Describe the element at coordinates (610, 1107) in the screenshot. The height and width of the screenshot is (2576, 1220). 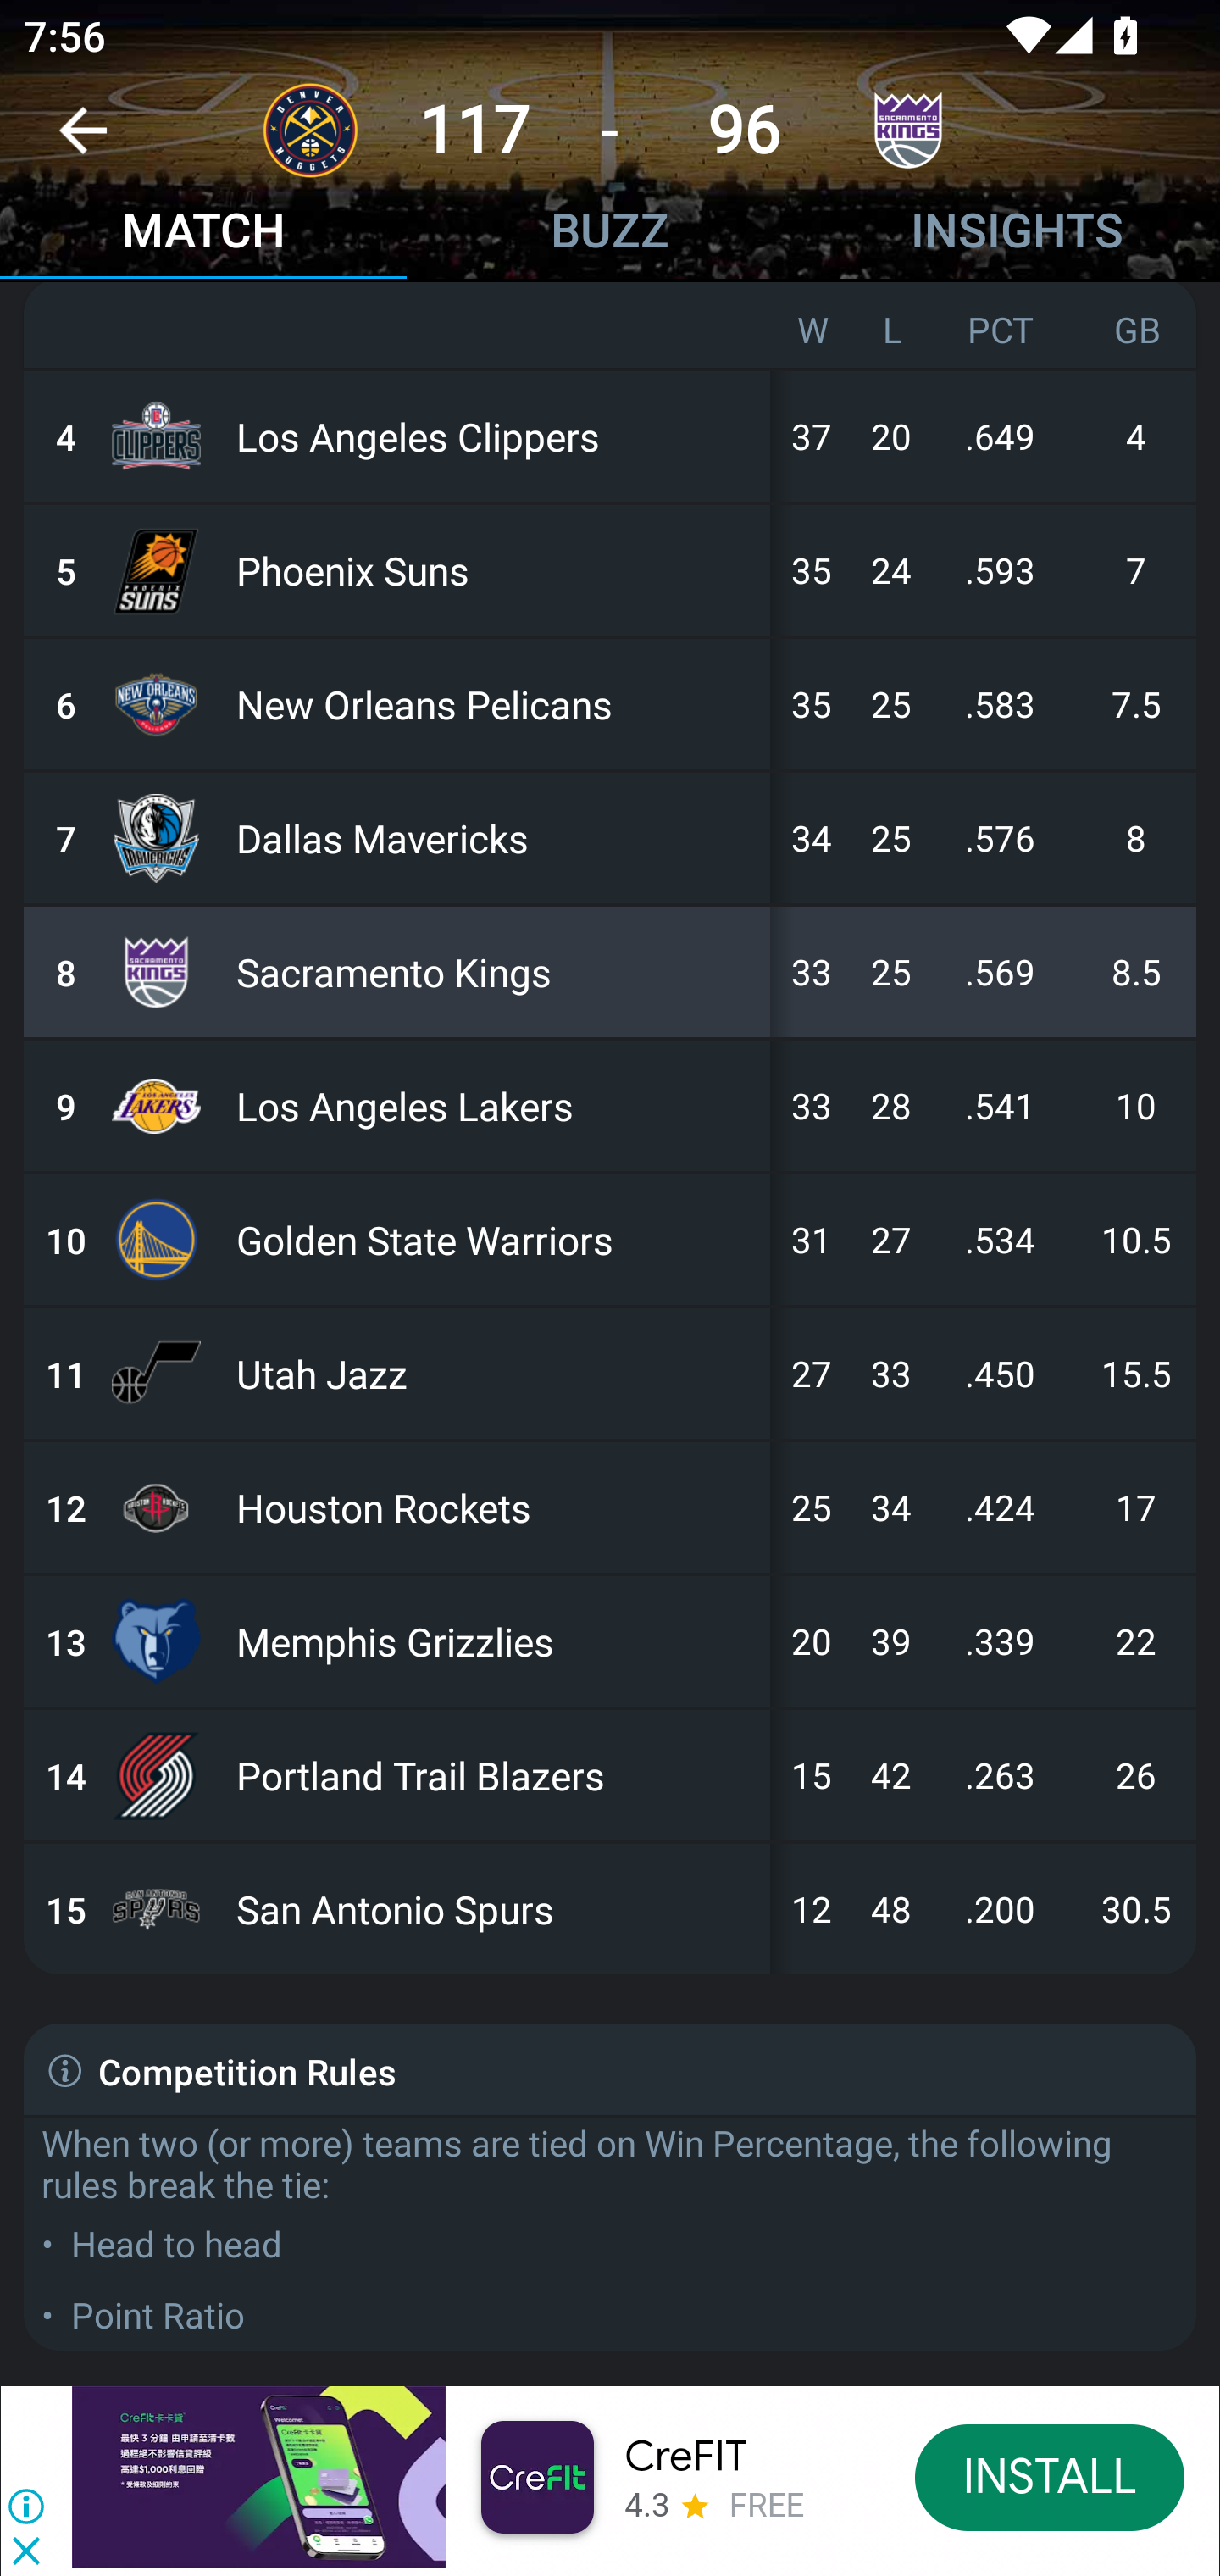
I see `9 Los Angeles Lakers 33 28 .541 10` at that location.